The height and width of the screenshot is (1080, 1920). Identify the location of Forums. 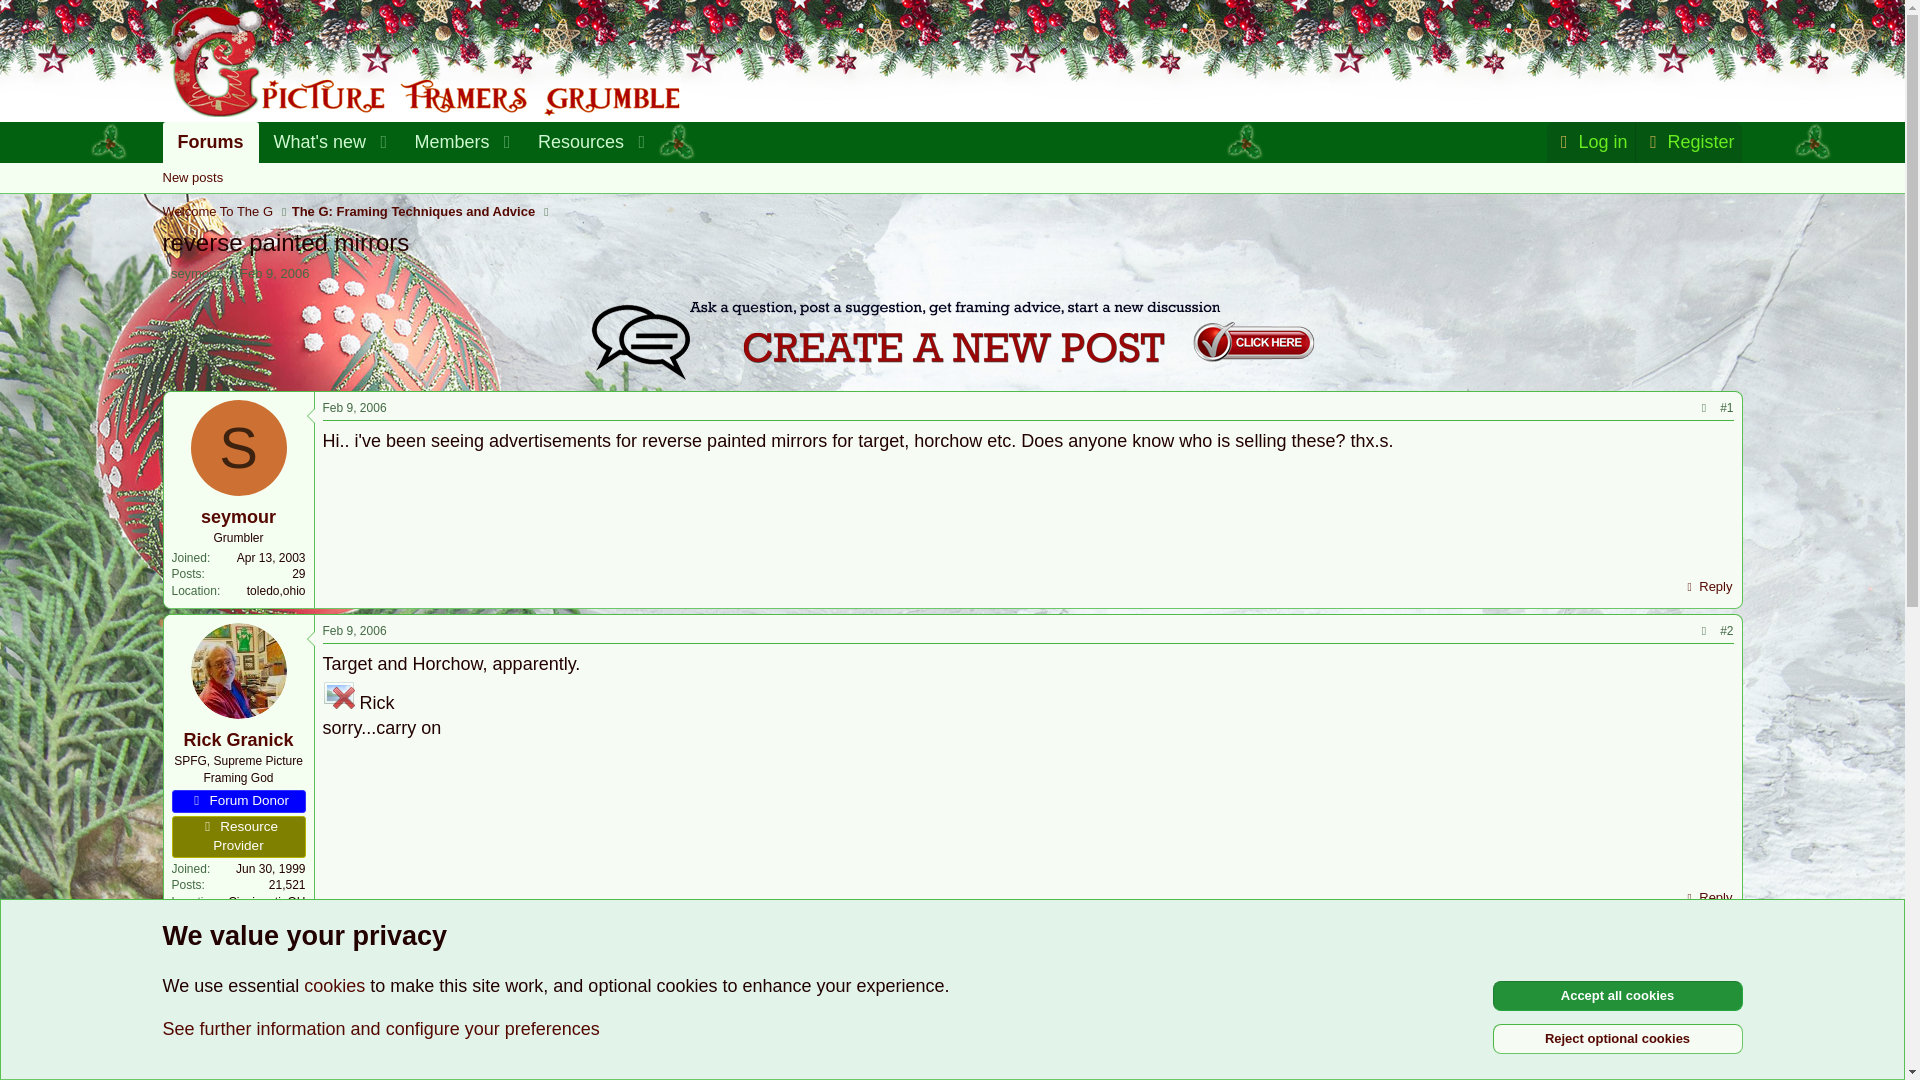
(209, 142).